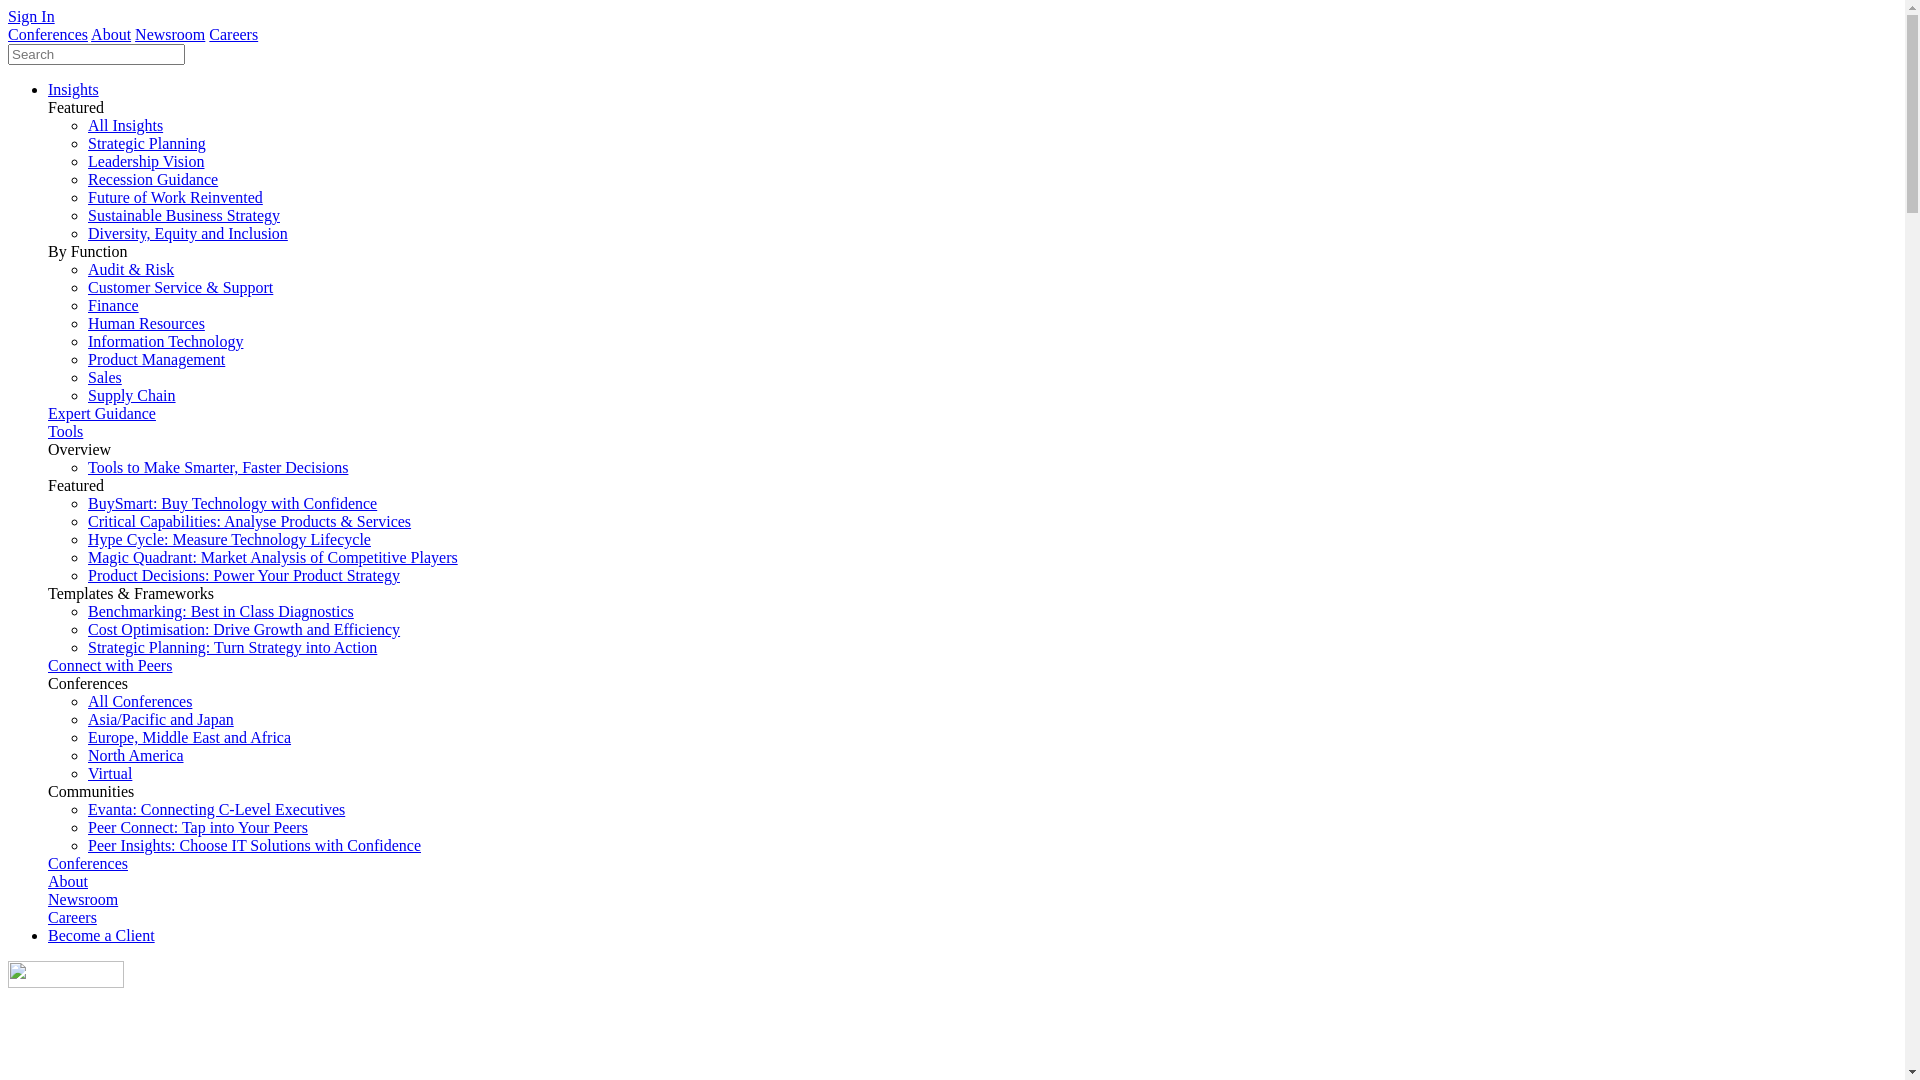 This screenshot has height=1080, width=1920. What do you see at coordinates (74, 90) in the screenshot?
I see `Insights` at bounding box center [74, 90].